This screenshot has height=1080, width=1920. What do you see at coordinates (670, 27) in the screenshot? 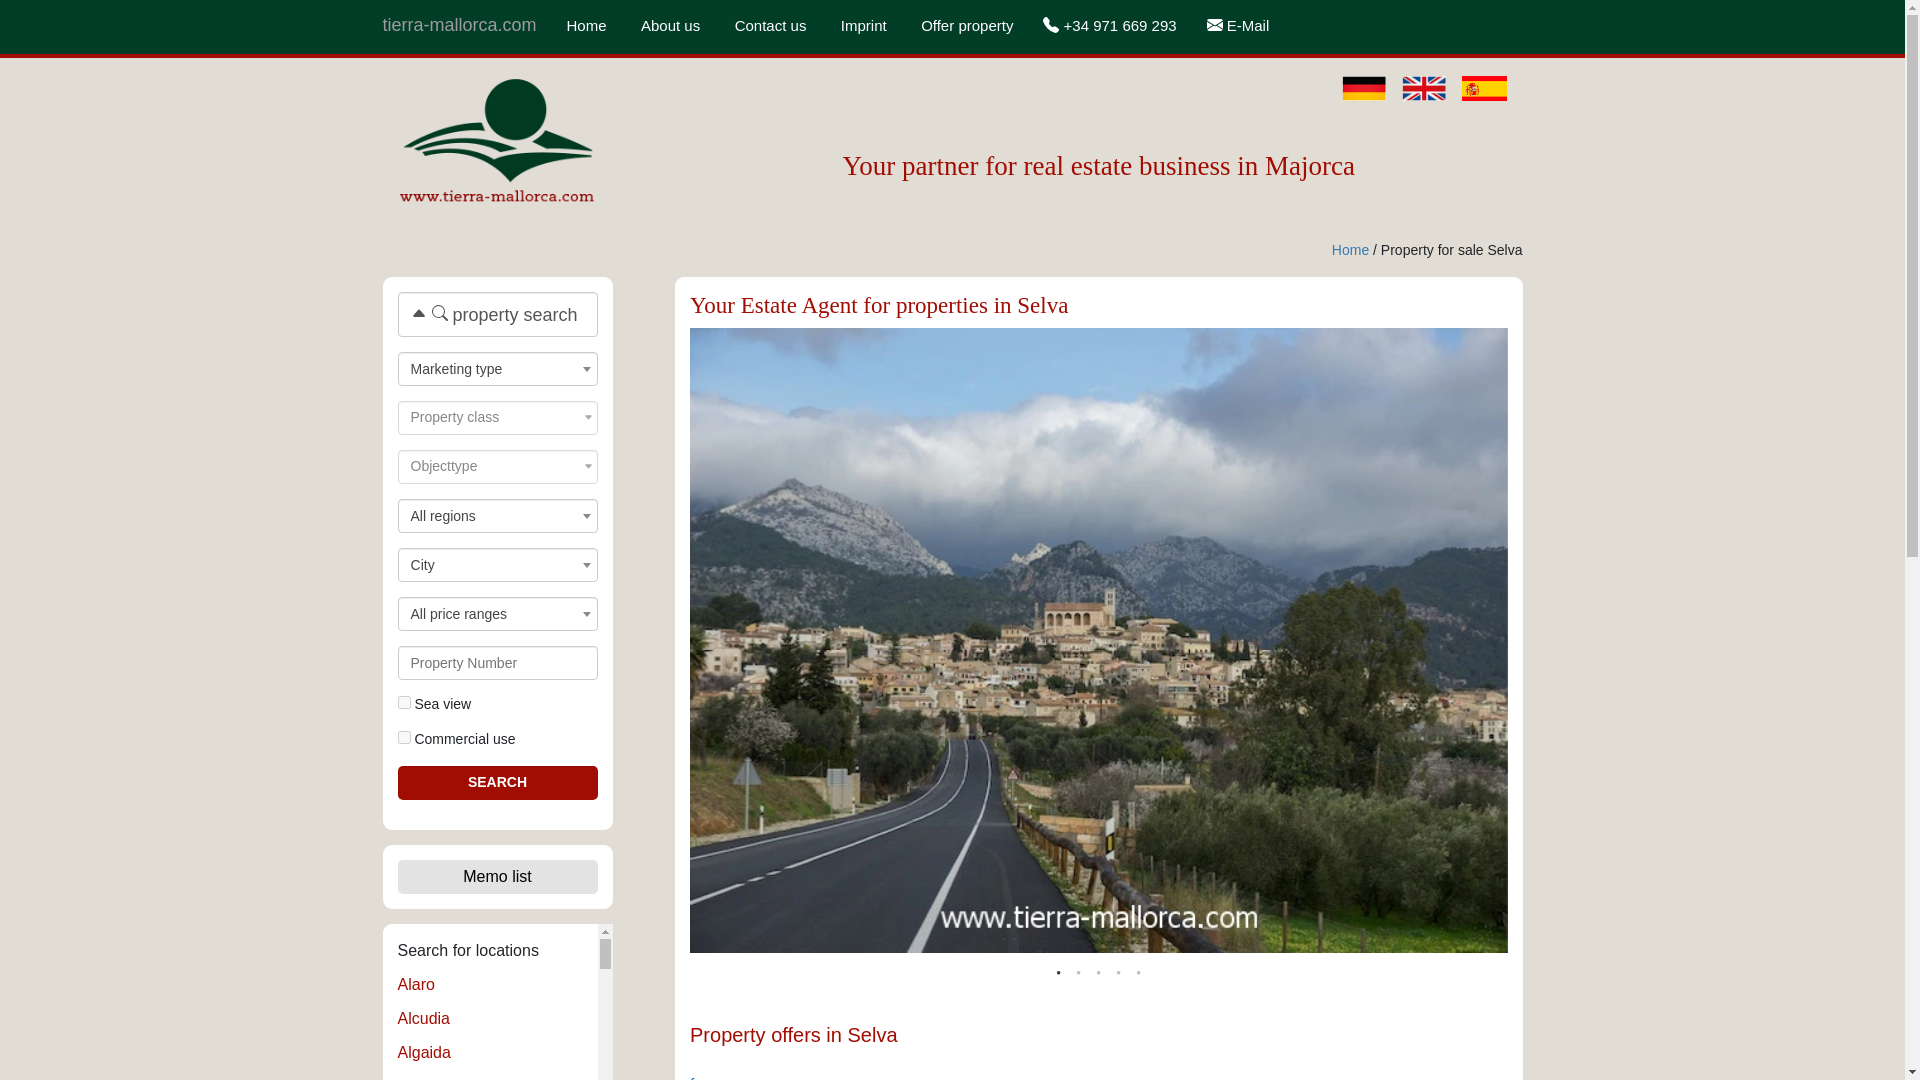
I see `The team on Mallorca` at bounding box center [670, 27].